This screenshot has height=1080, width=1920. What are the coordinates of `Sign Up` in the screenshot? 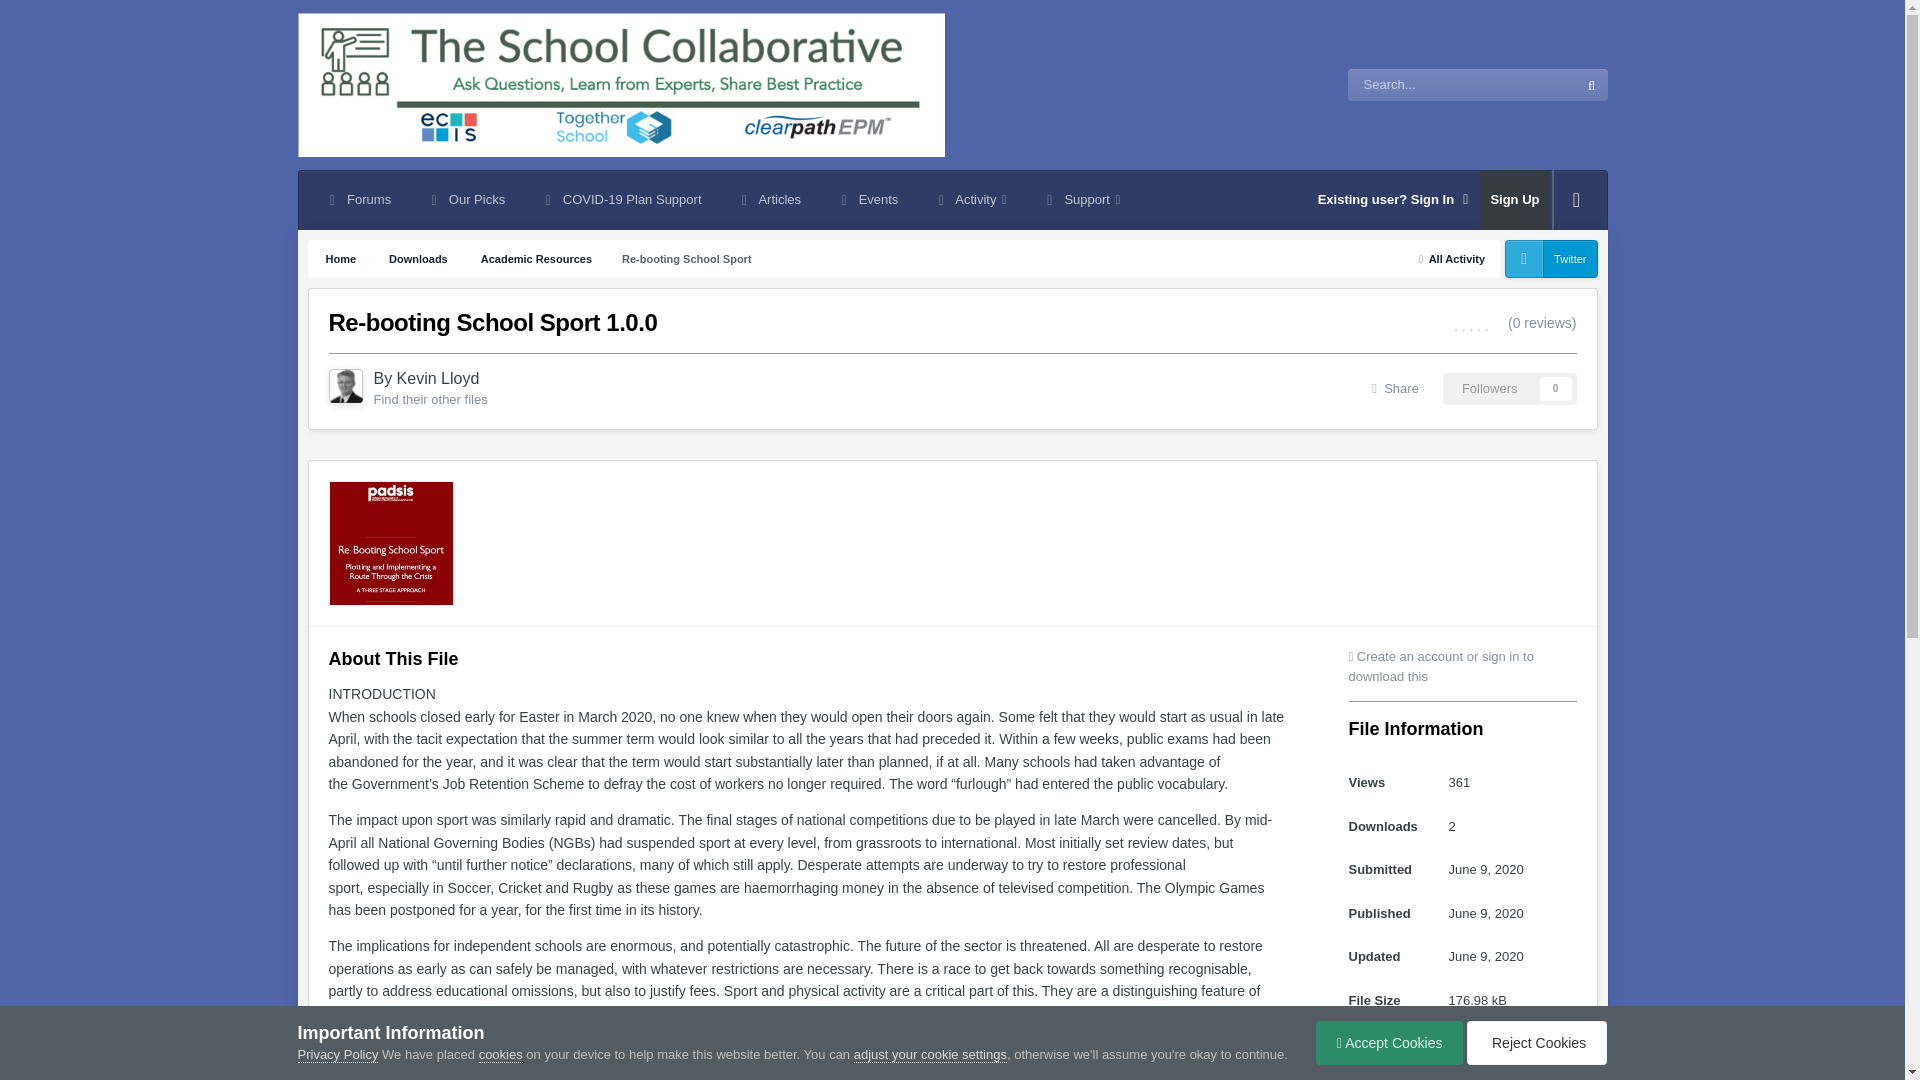 It's located at (1514, 200).